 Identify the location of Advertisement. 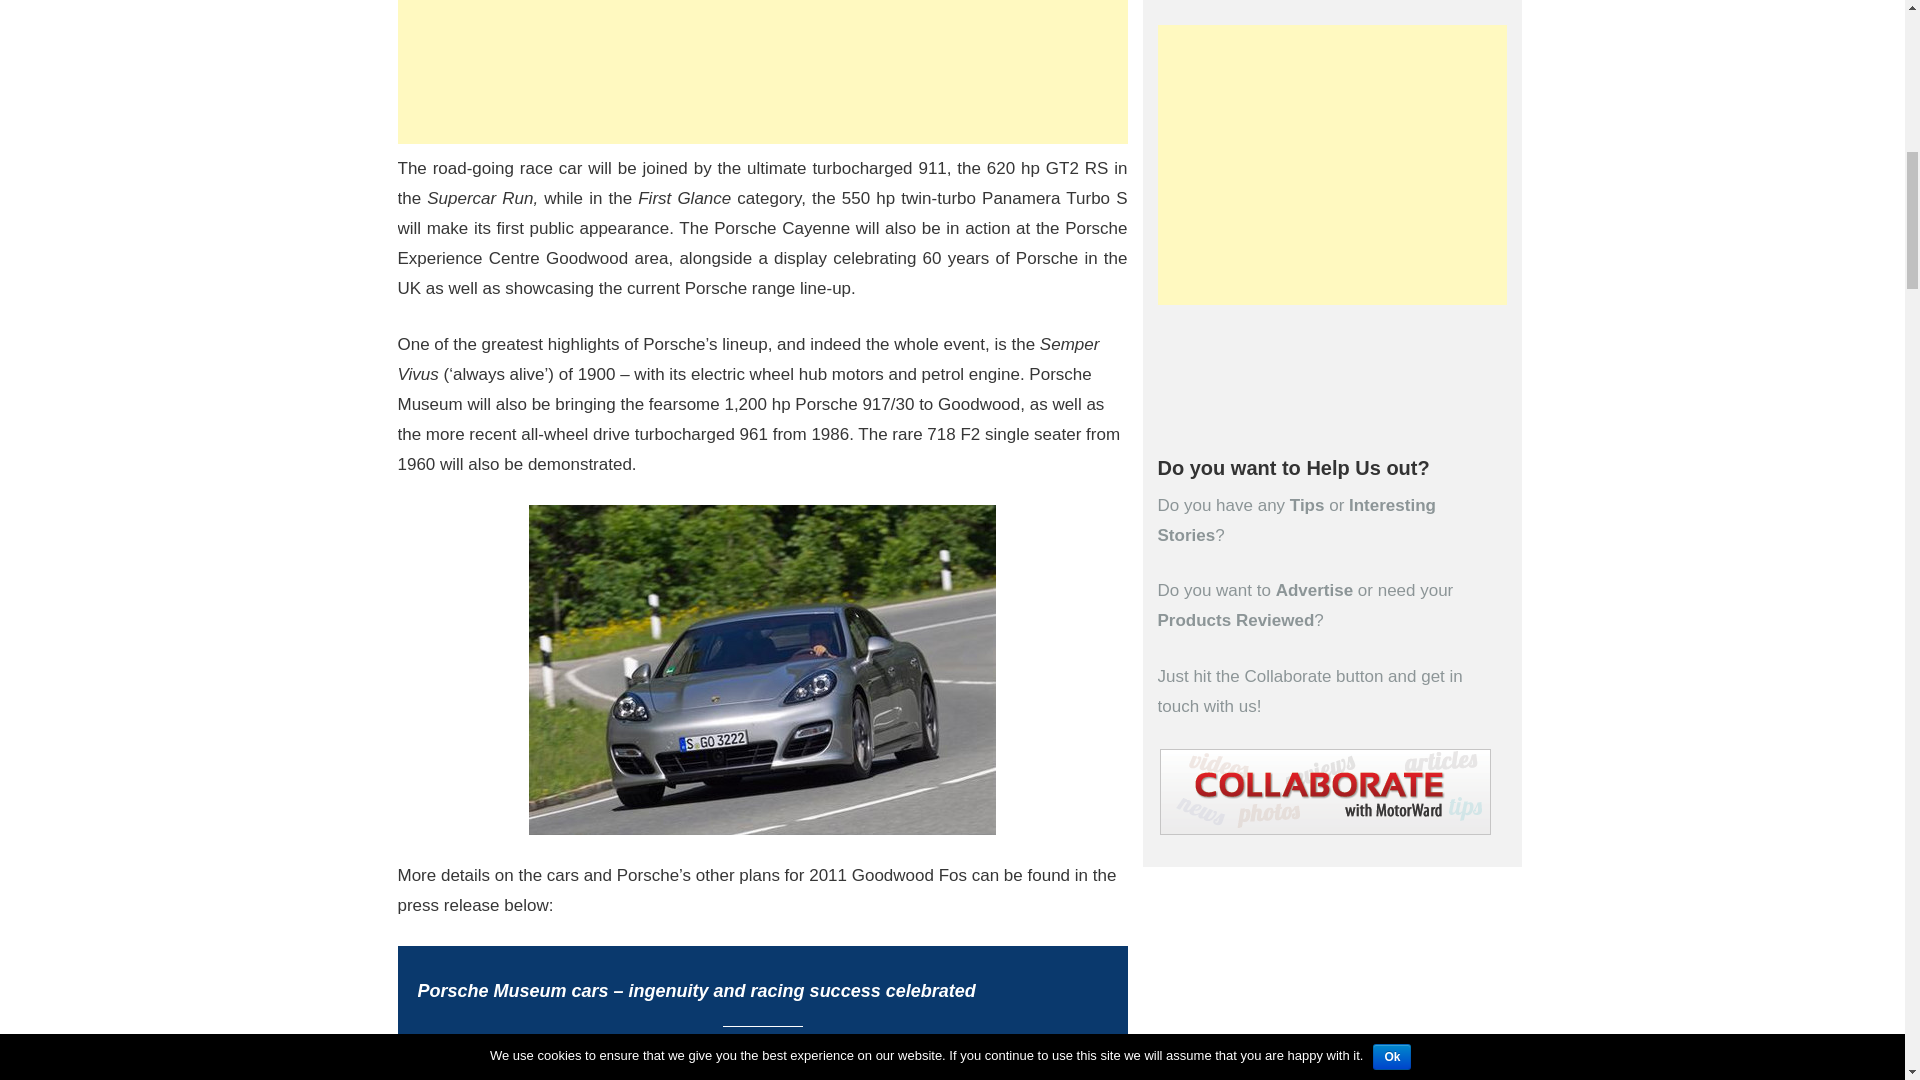
(1332, 164).